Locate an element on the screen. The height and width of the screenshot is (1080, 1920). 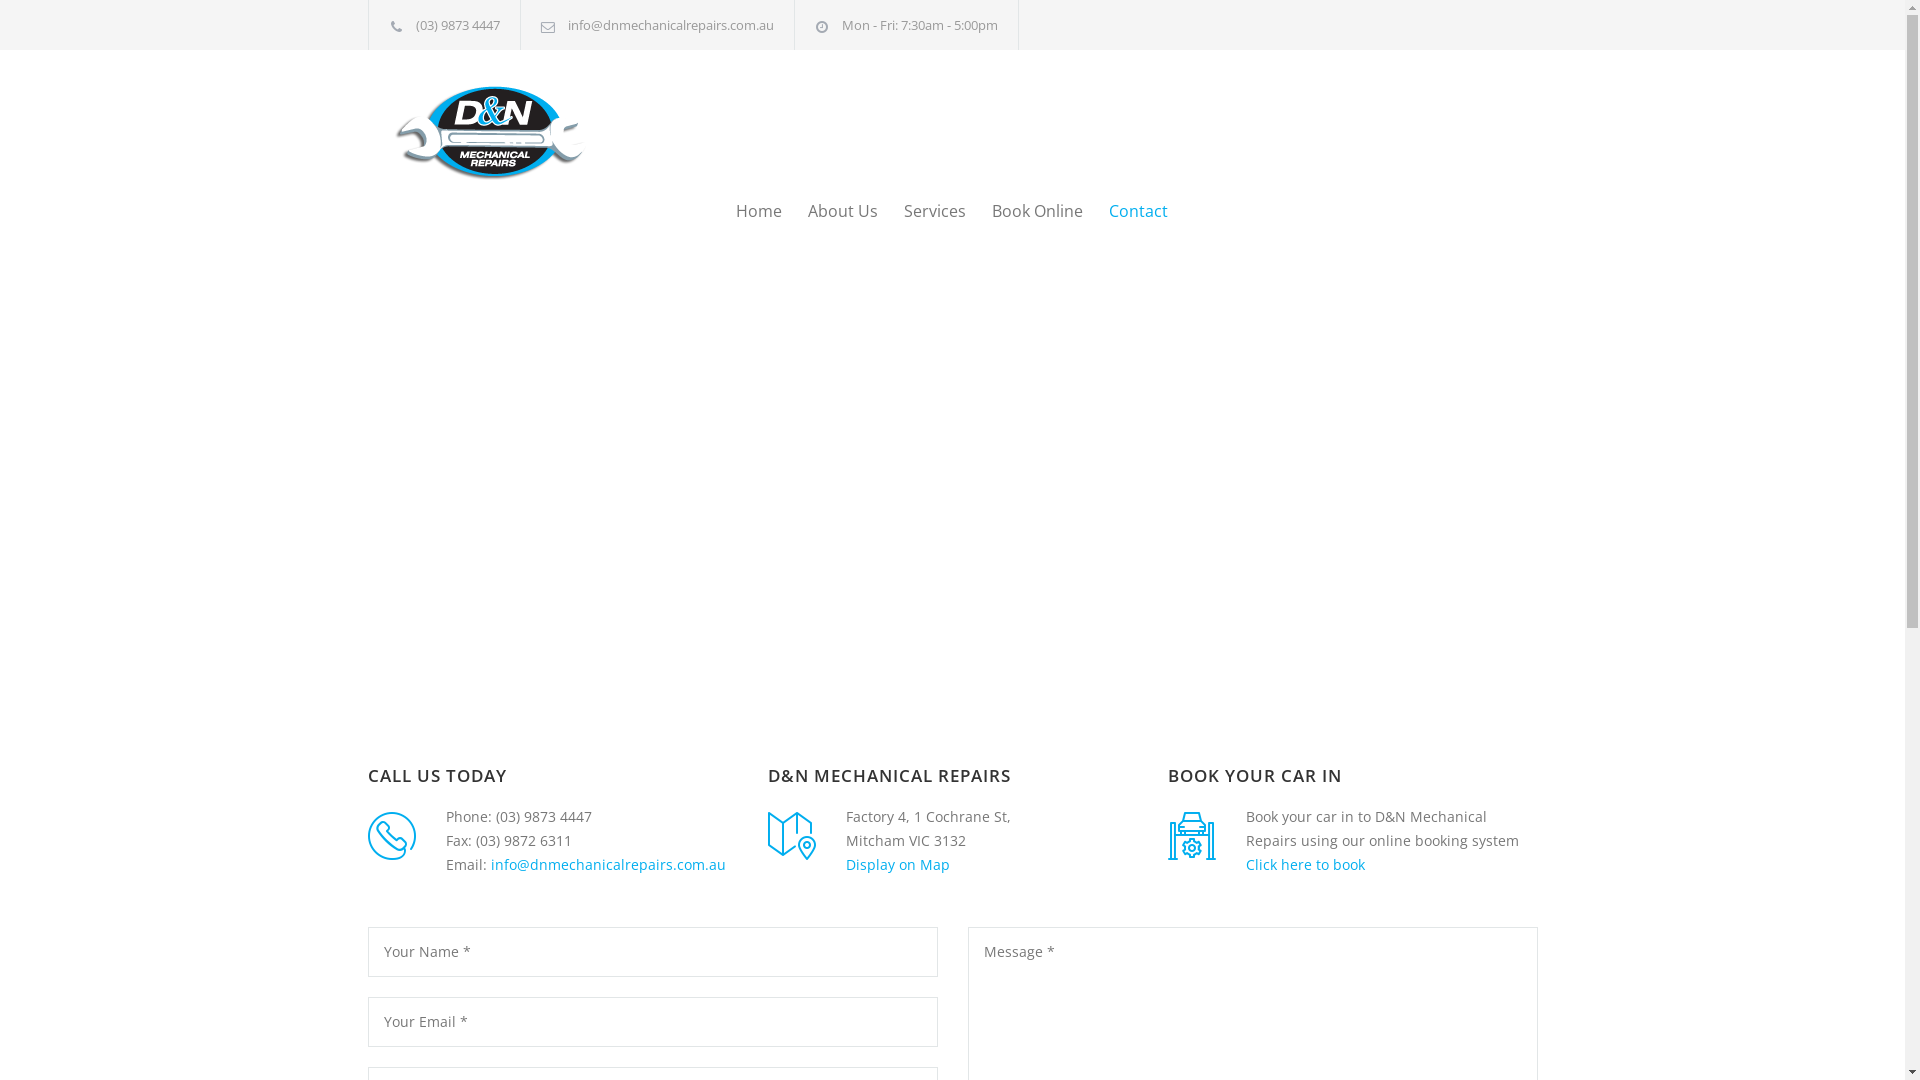
Services is located at coordinates (922, 211).